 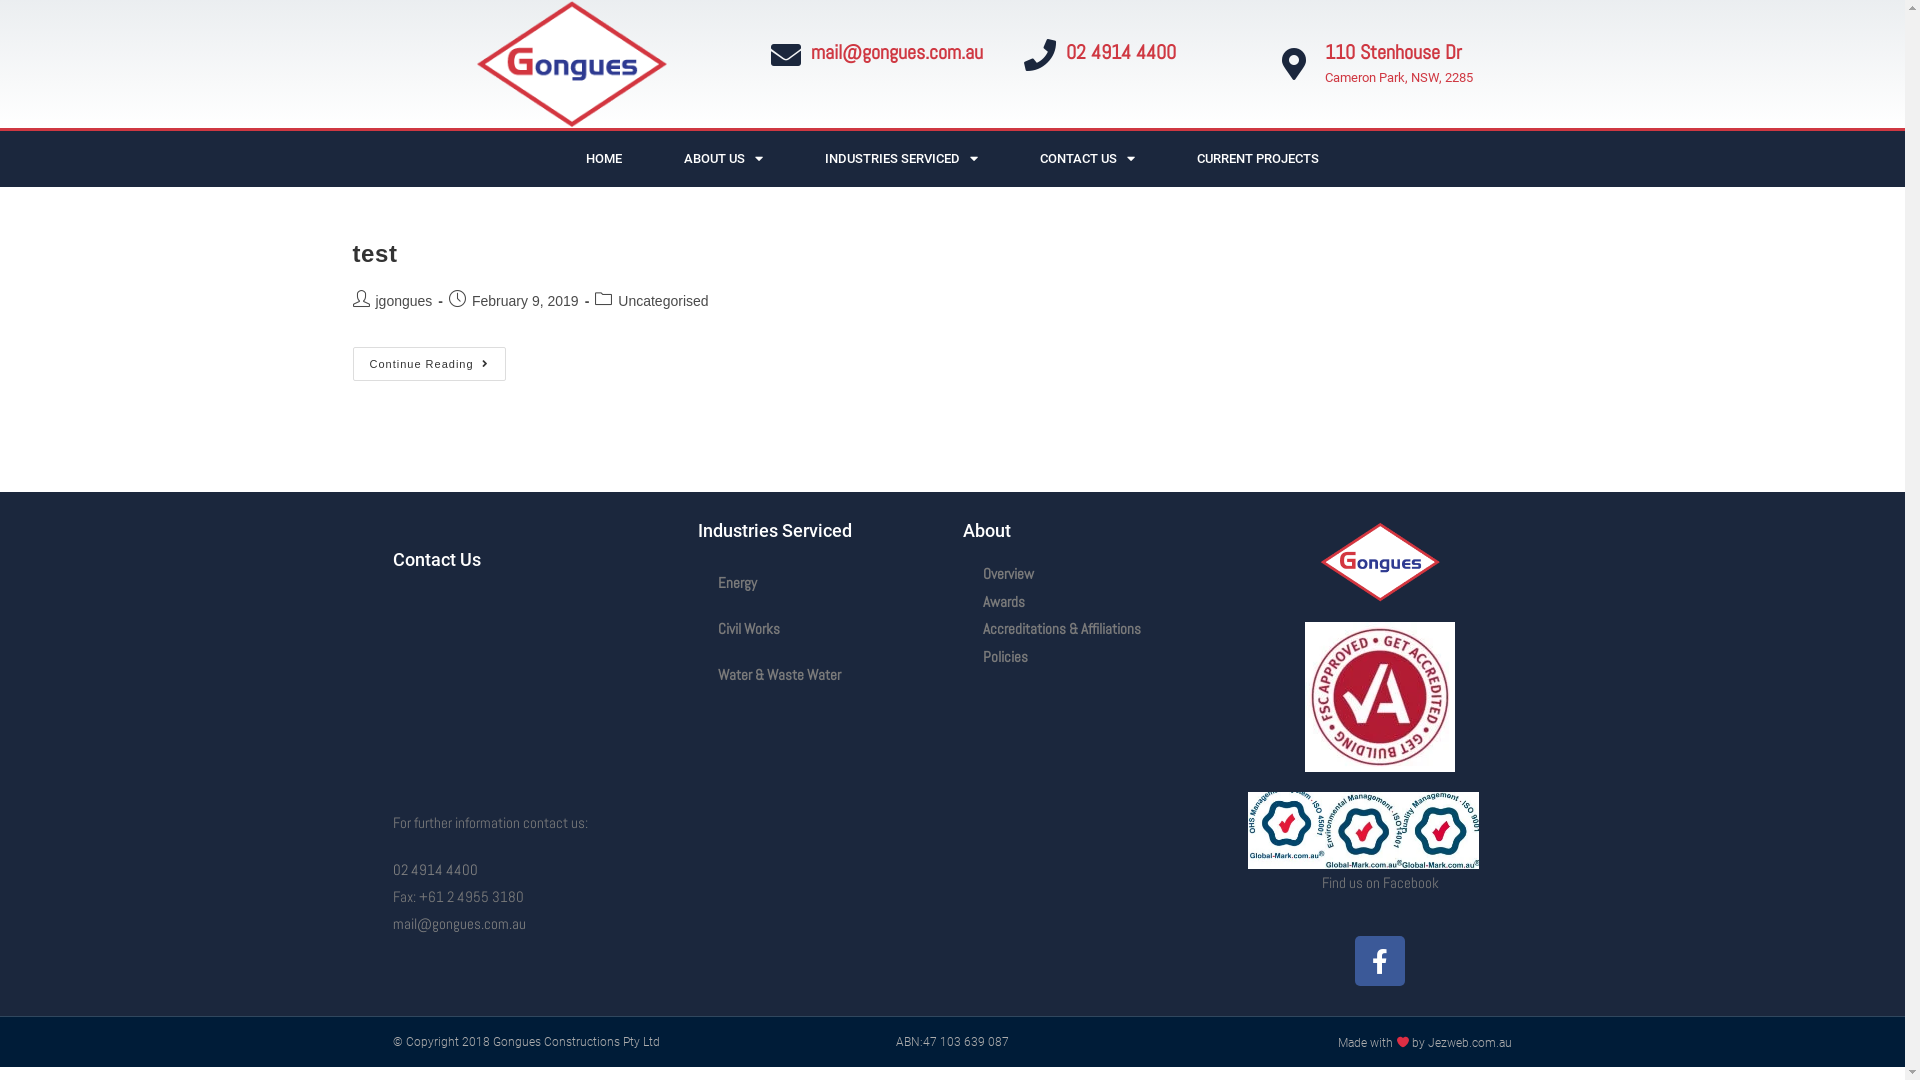 I want to click on mail@gongues.com.au, so click(x=458, y=924).